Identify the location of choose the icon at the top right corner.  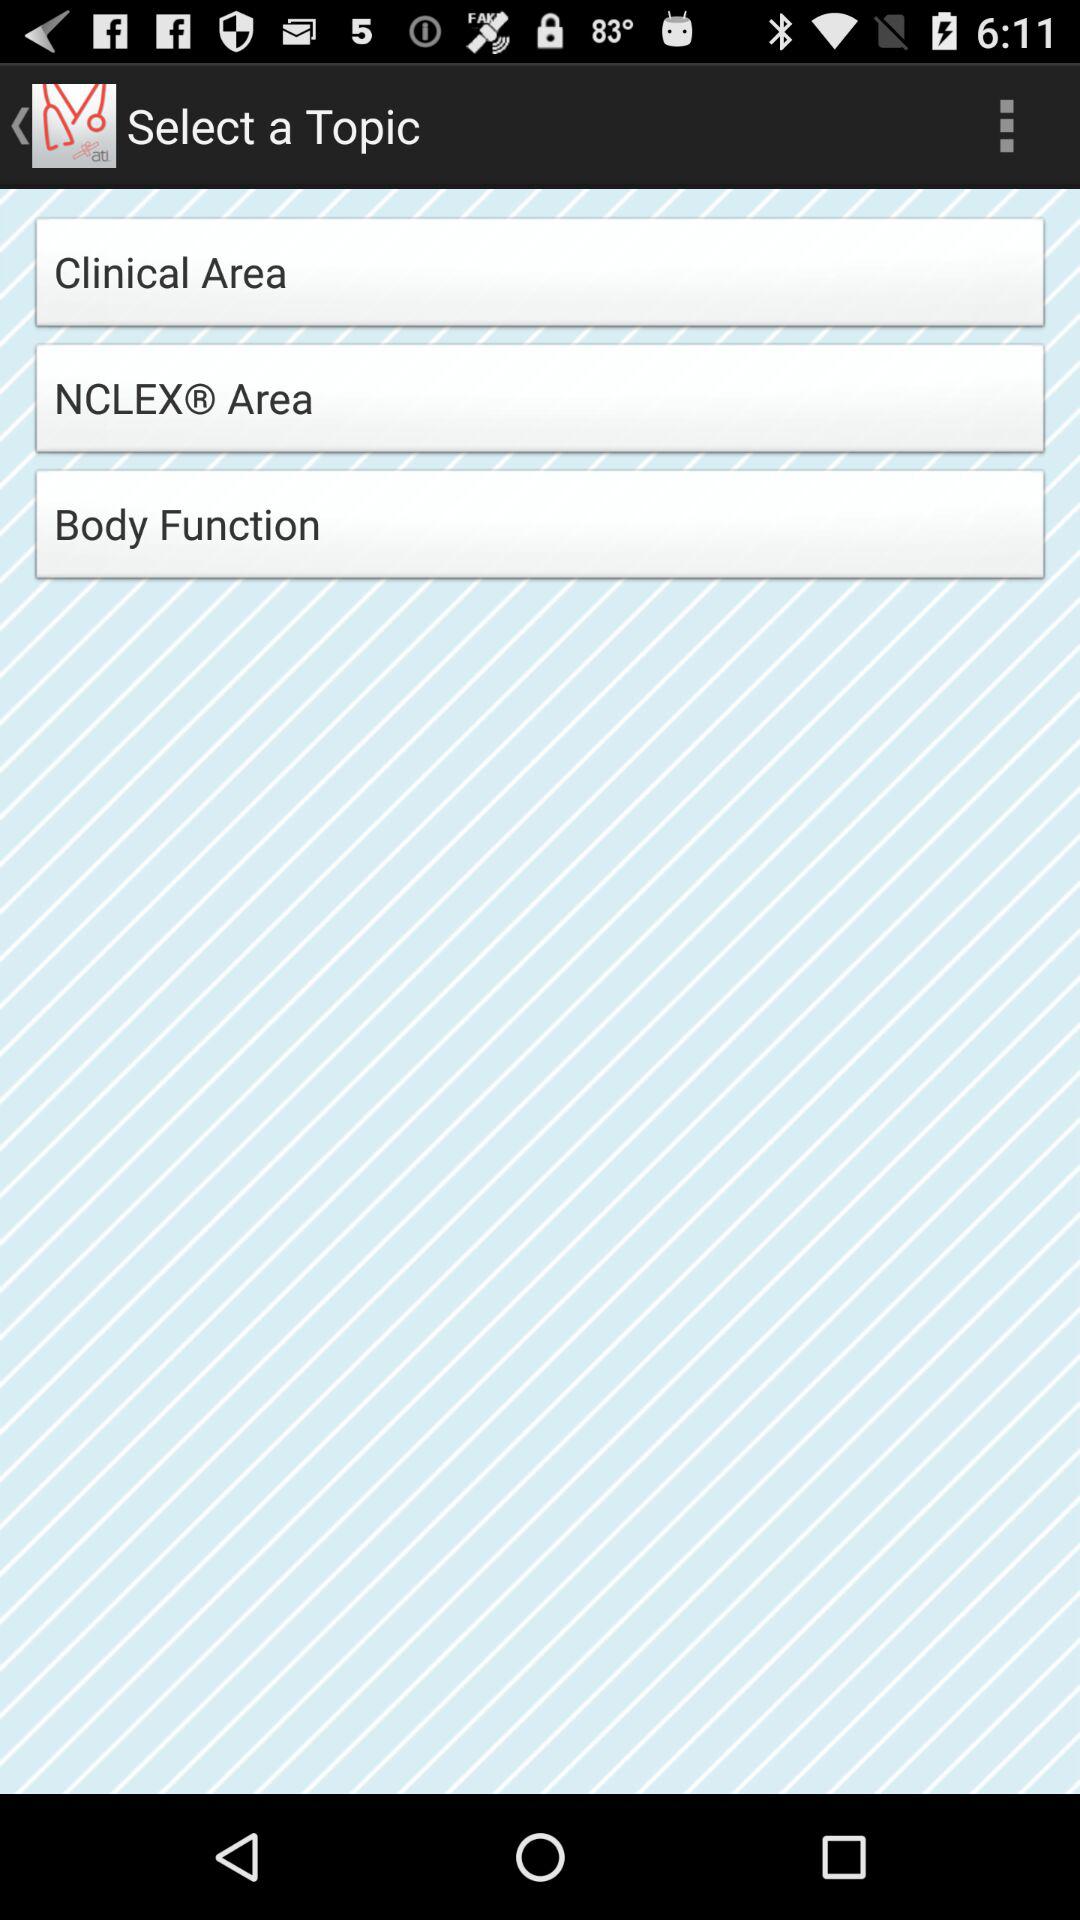
(1006, 126).